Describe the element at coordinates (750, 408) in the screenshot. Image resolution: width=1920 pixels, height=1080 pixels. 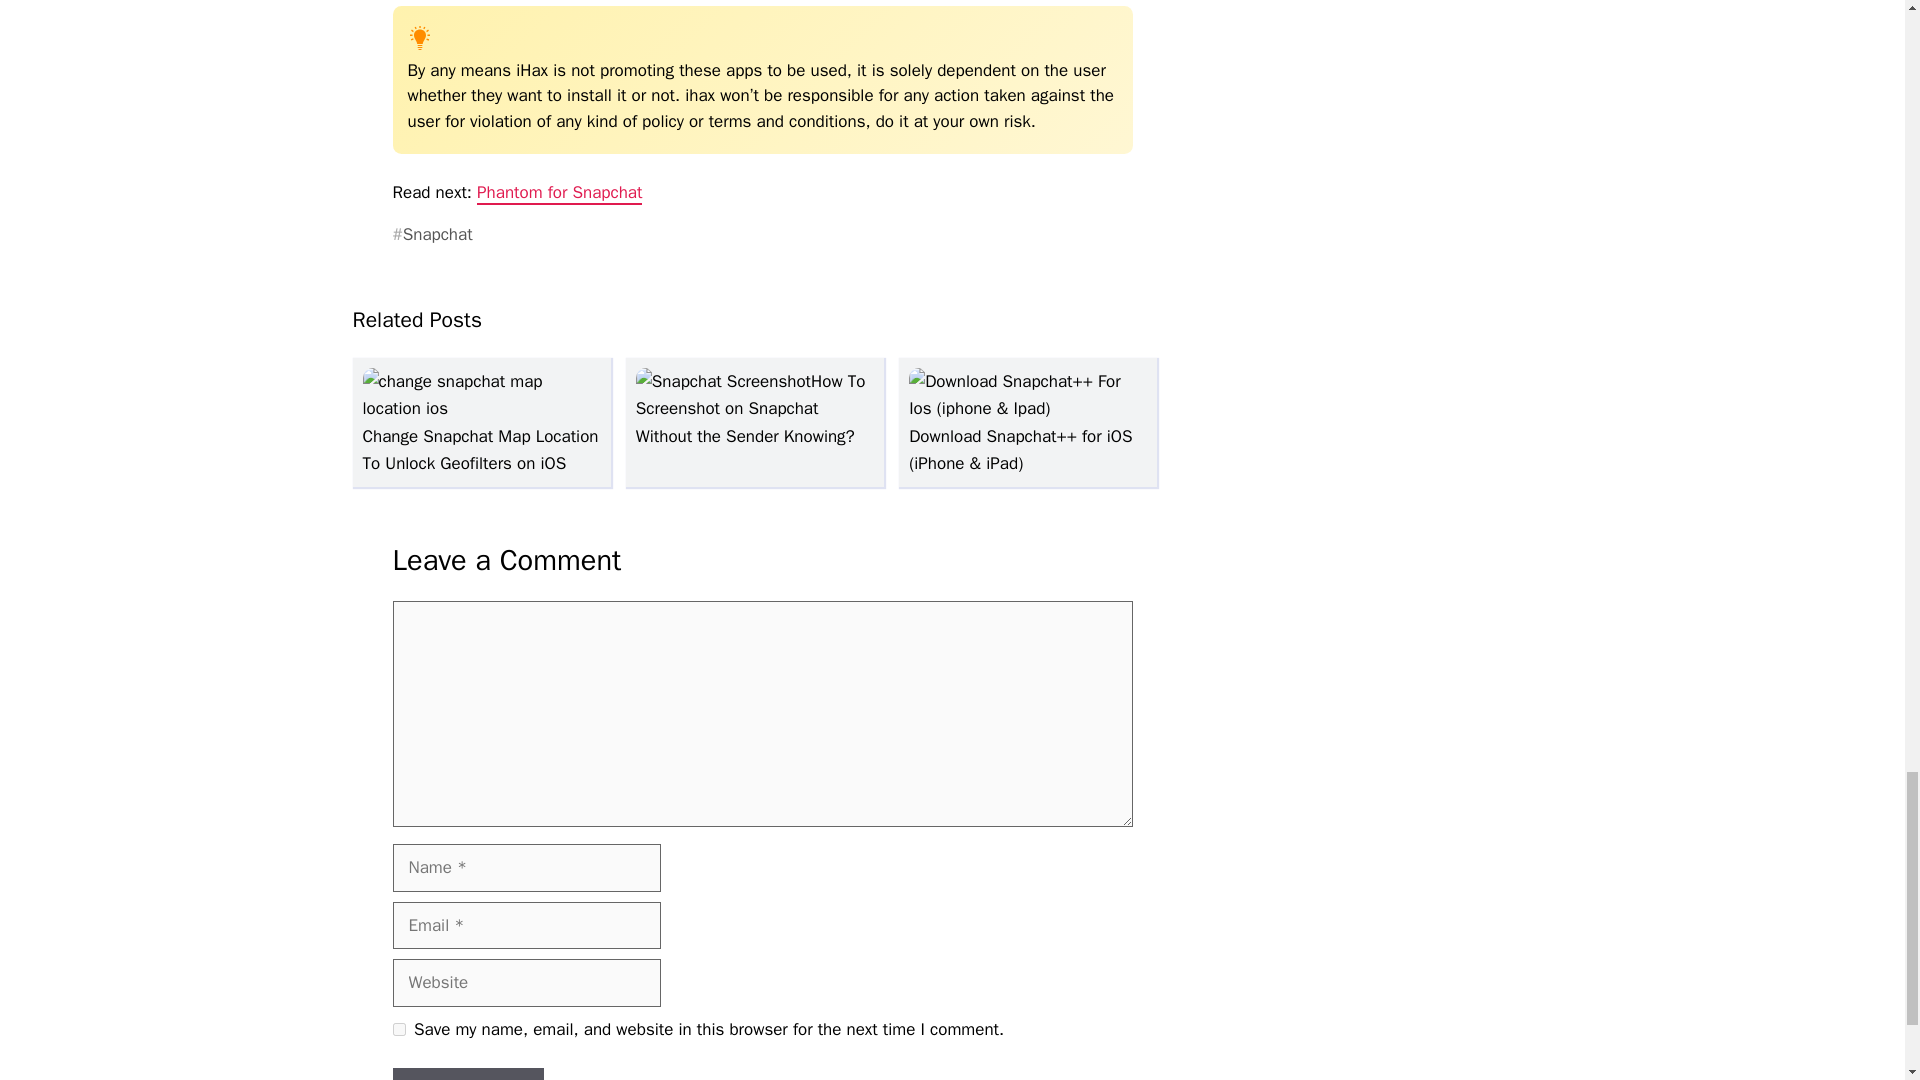
I see `How To Screenshot on Snapchat Without the Sender Knowing?` at that location.